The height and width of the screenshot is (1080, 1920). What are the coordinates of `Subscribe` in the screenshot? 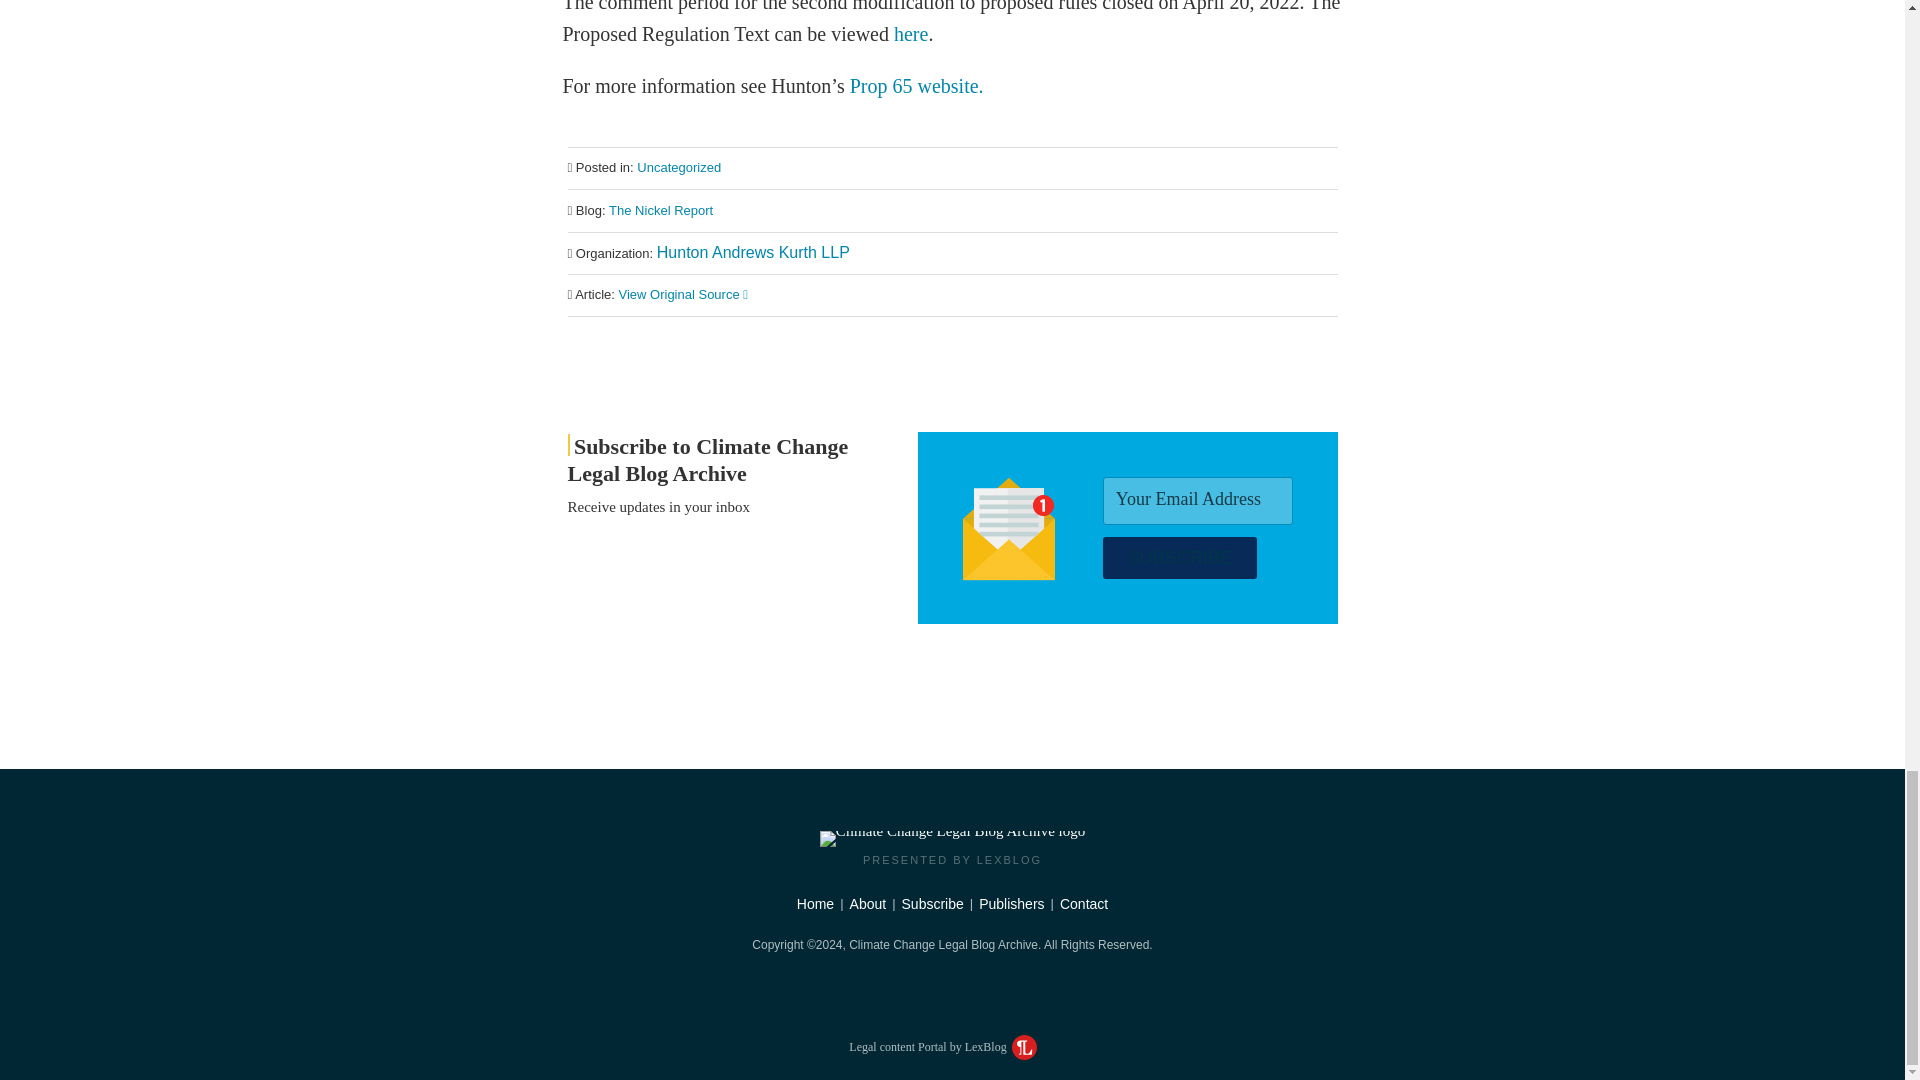 It's located at (932, 904).